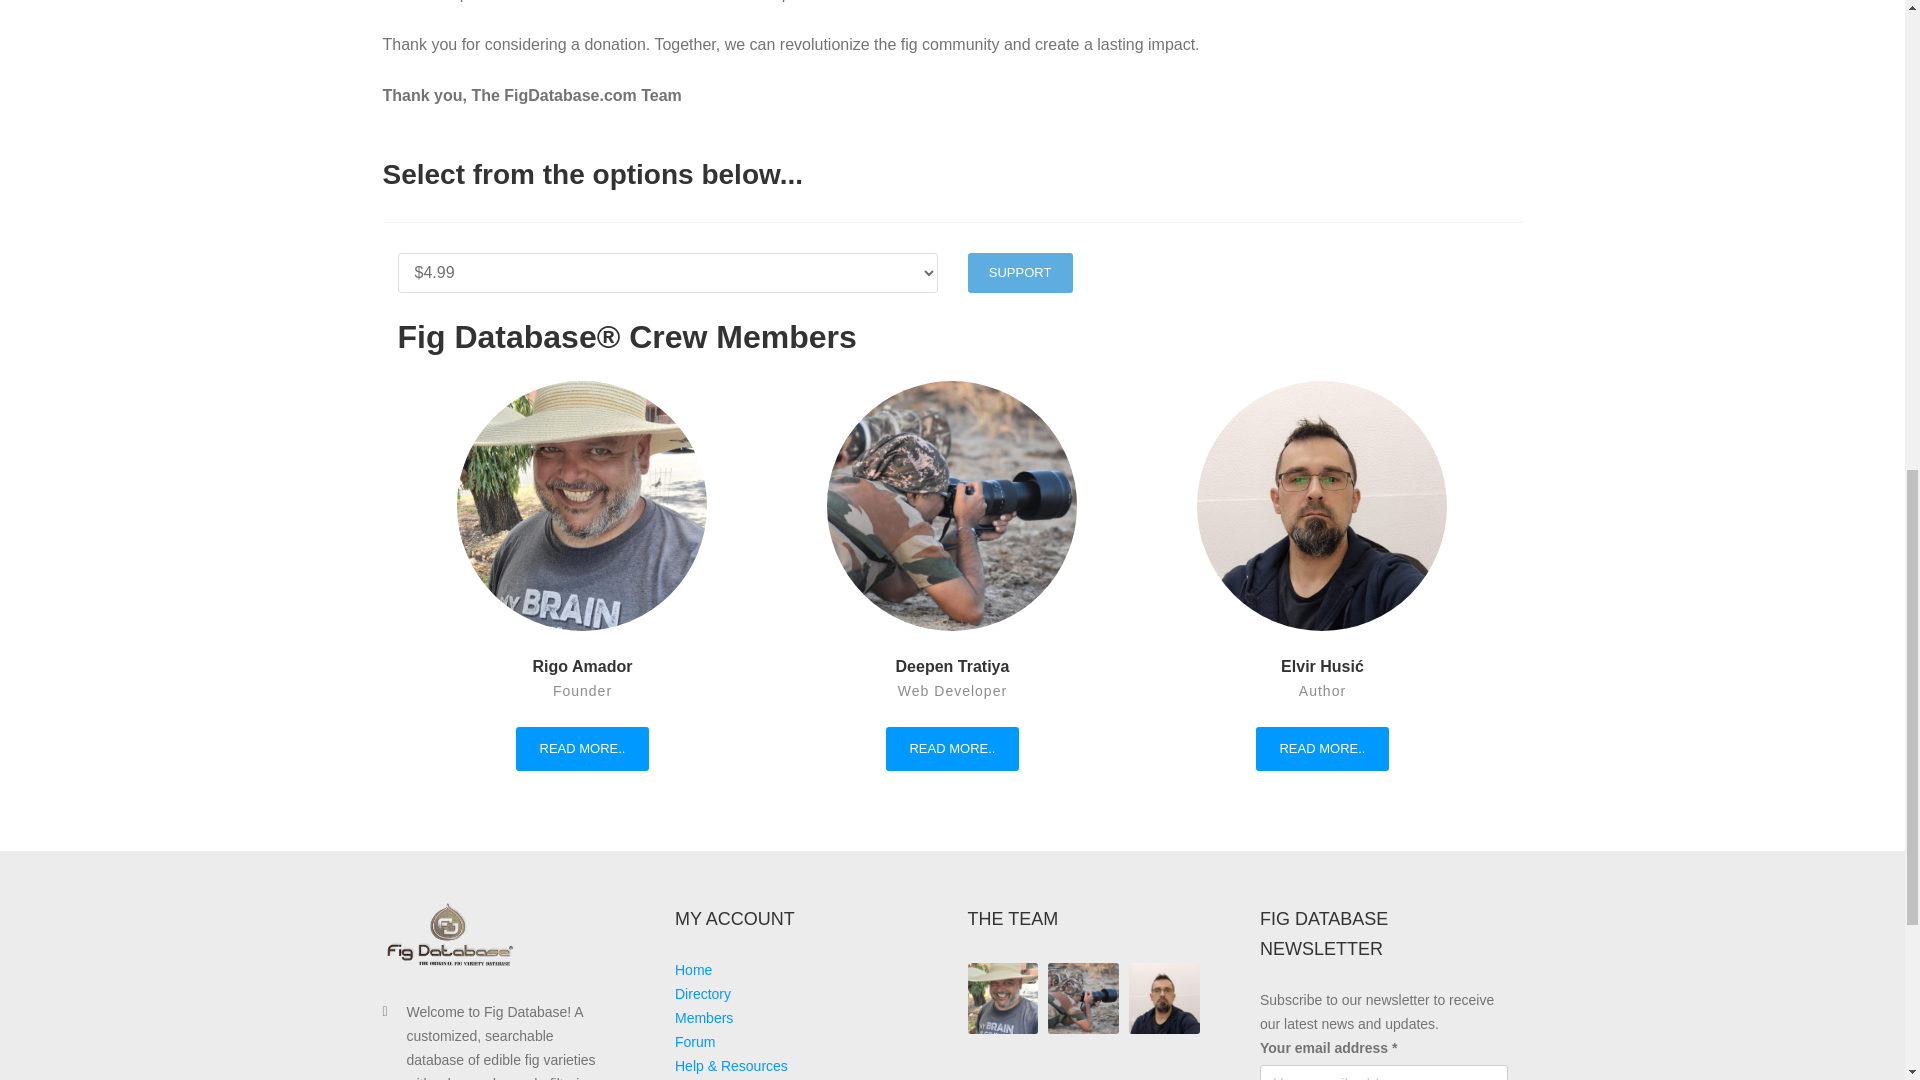 The image size is (1920, 1080). I want to click on READ MORE.., so click(582, 748).